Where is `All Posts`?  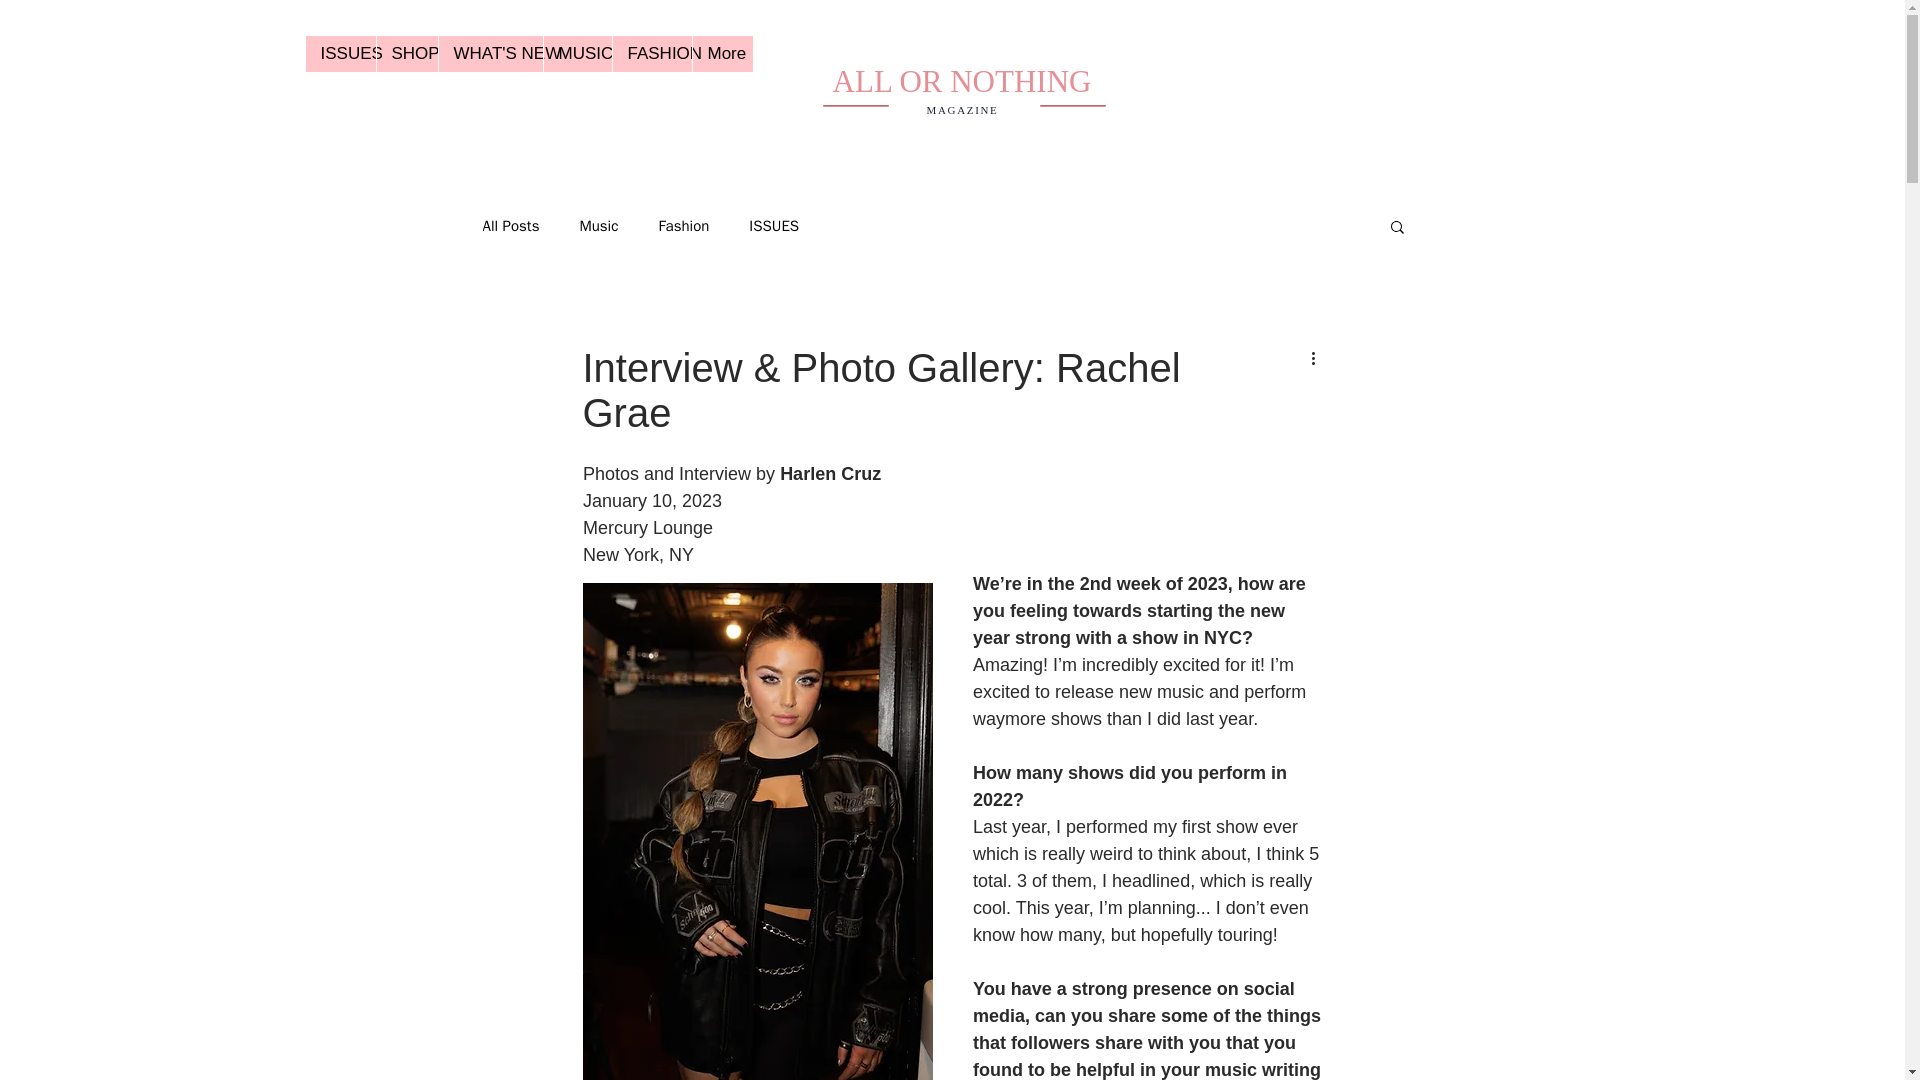 All Posts is located at coordinates (510, 226).